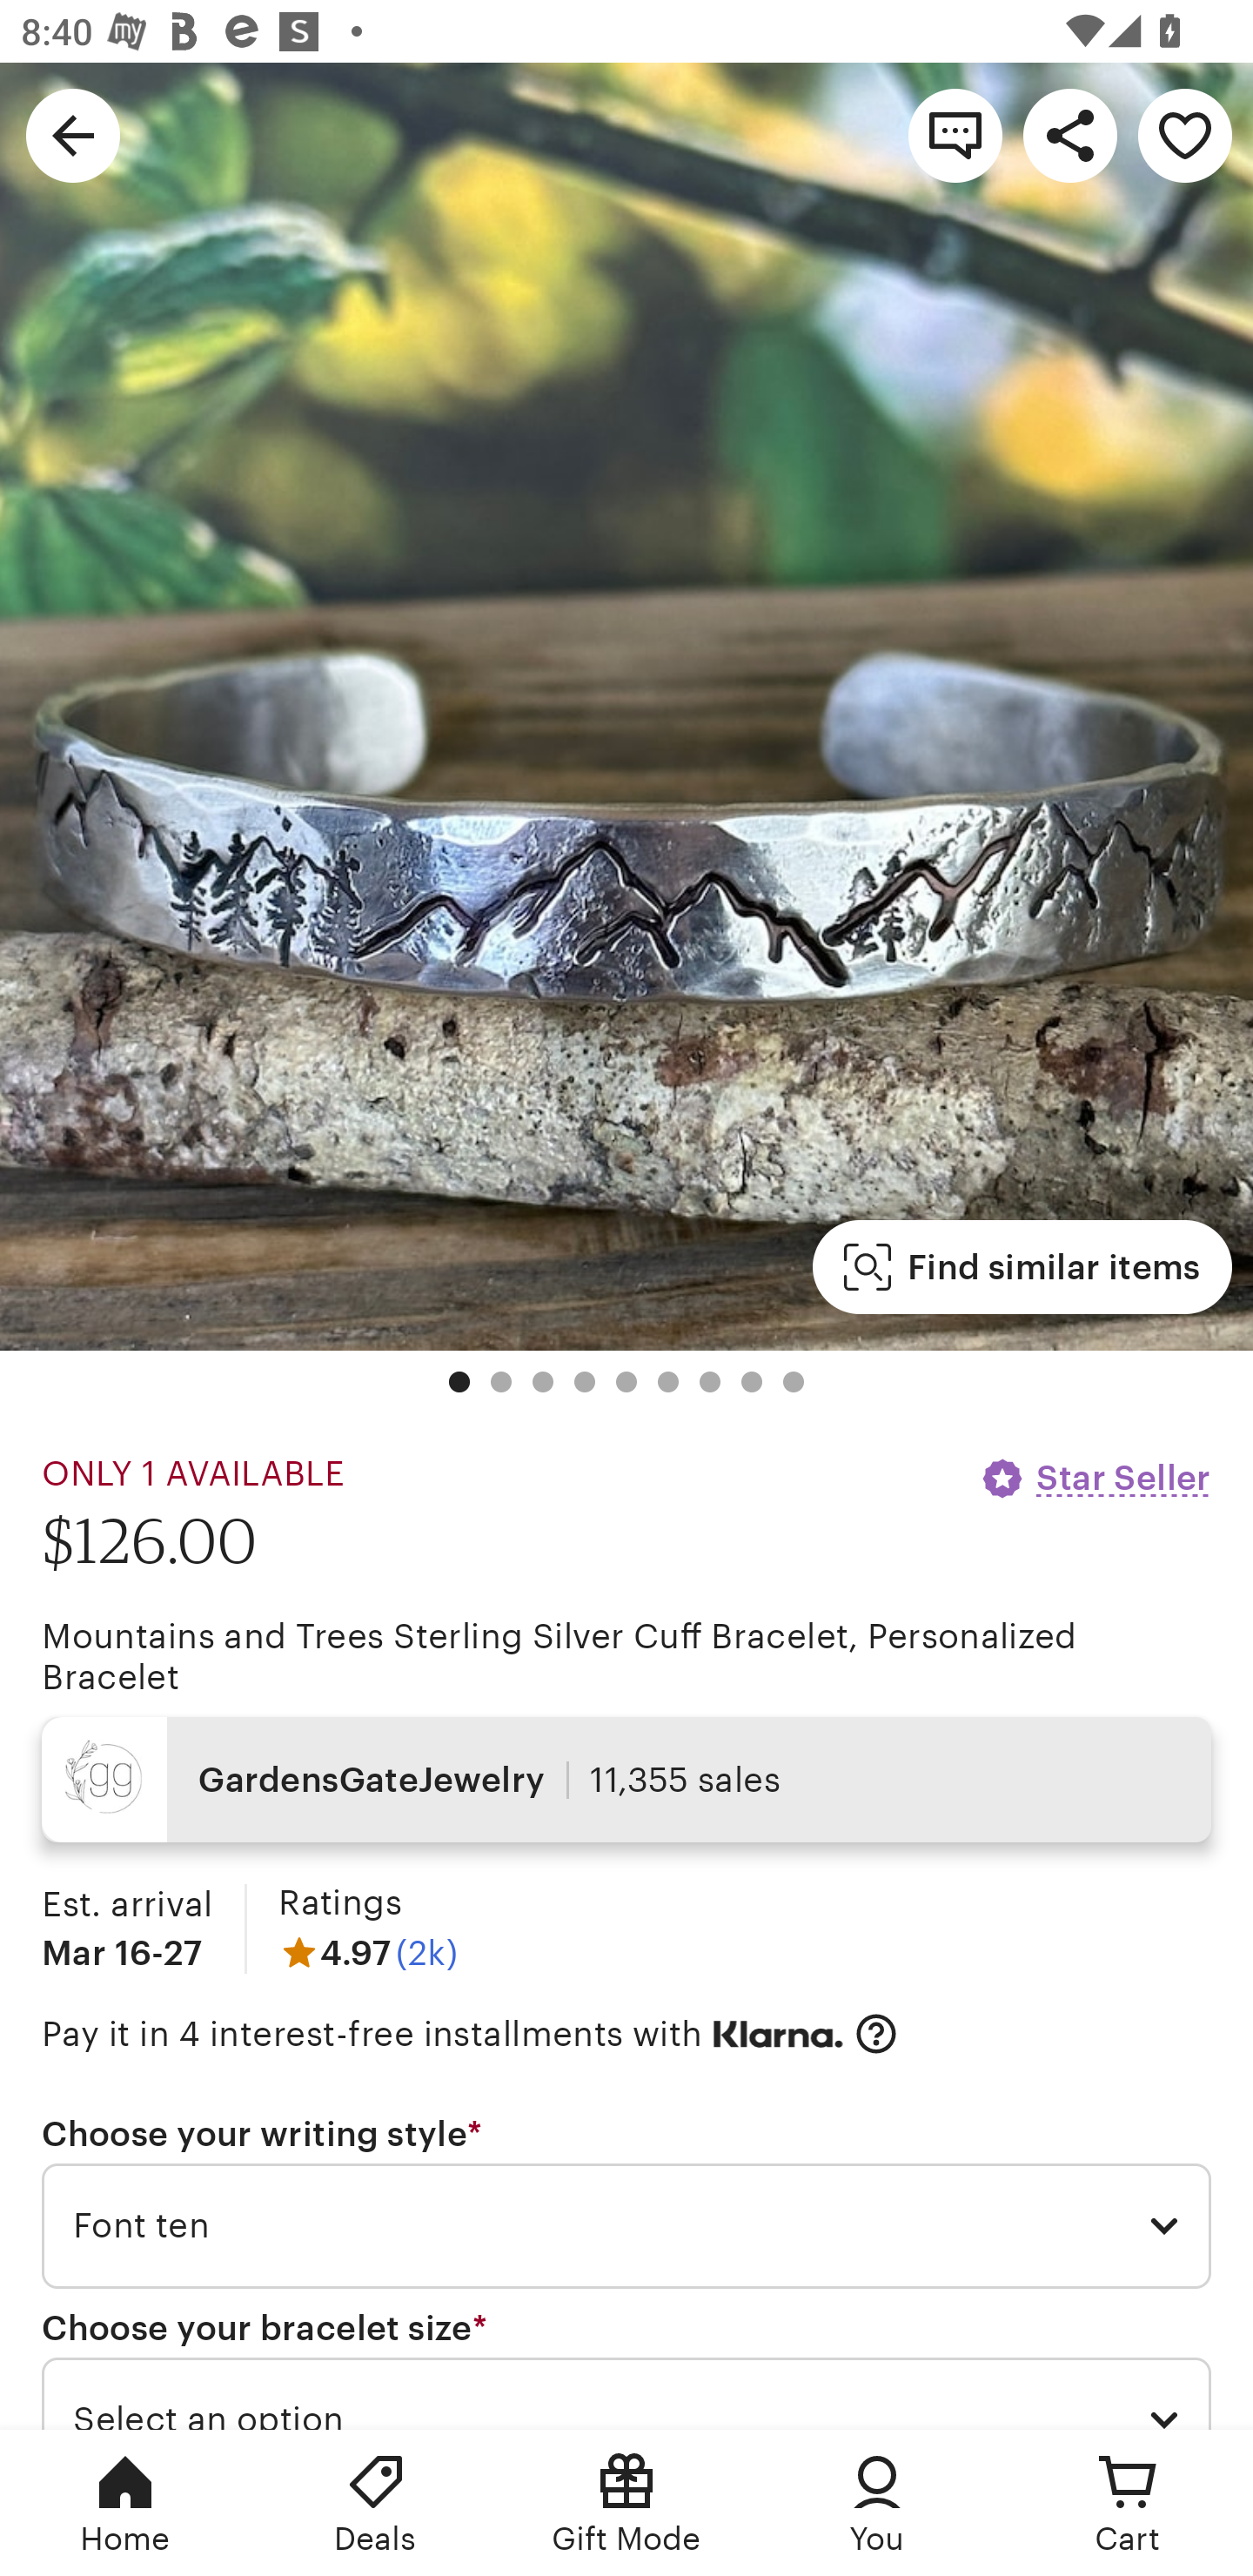  Describe the element at coordinates (367, 1953) in the screenshot. I see `4.97 (2k)` at that location.